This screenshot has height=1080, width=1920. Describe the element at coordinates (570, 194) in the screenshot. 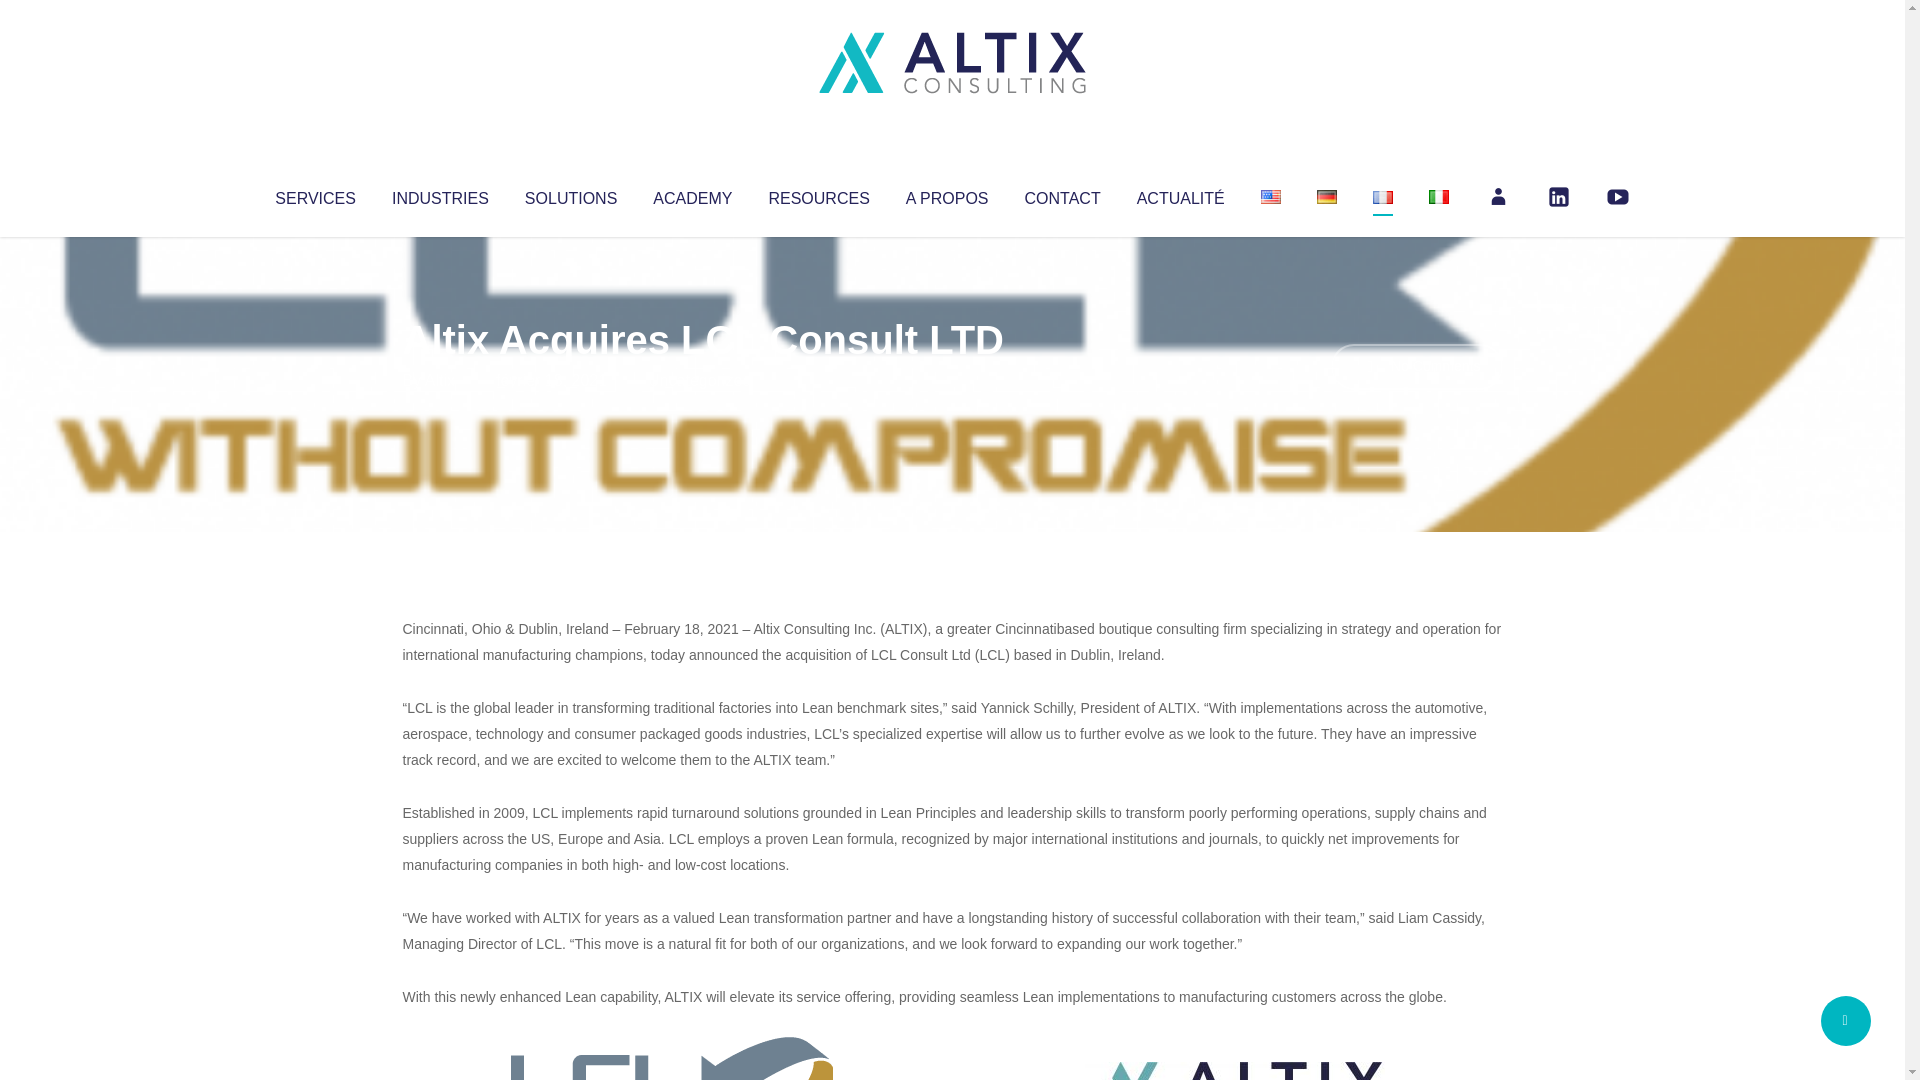

I see `SOLUTIONS` at that location.